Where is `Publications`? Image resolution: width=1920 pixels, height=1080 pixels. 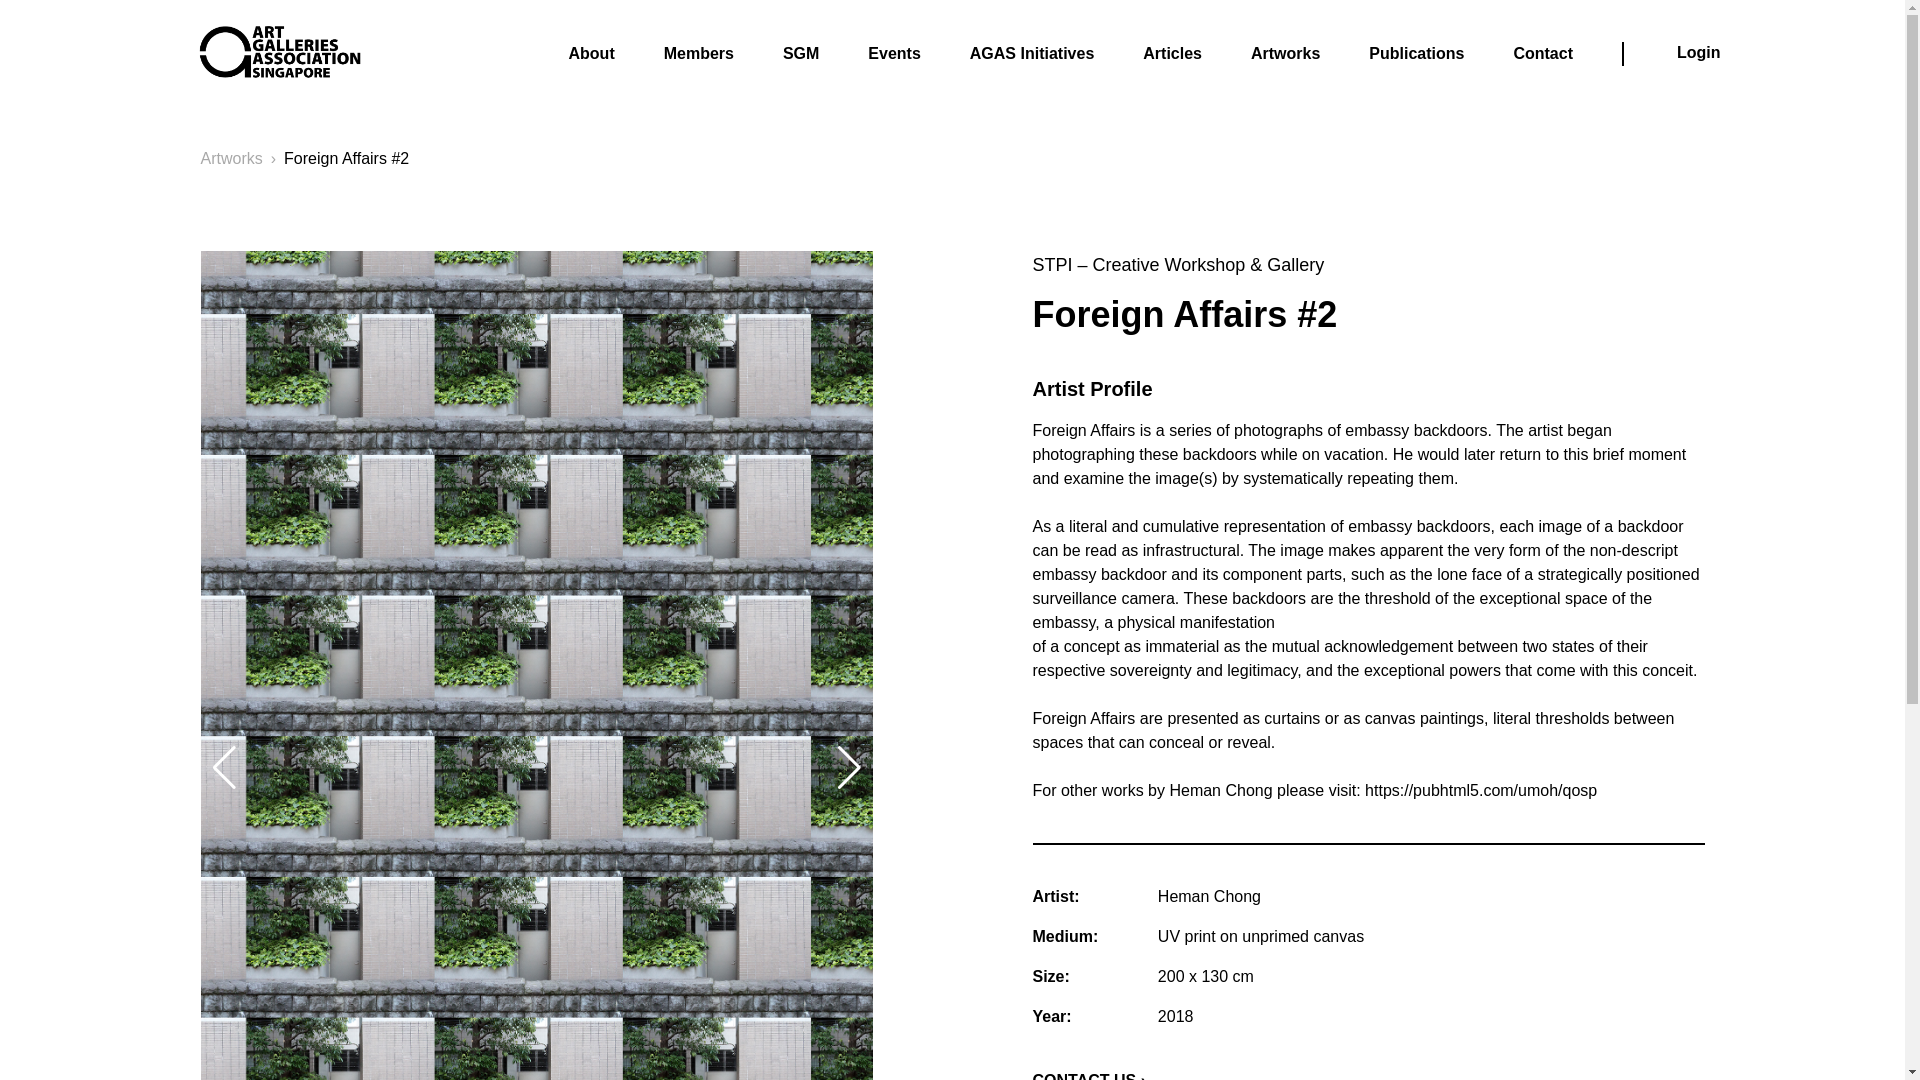 Publications is located at coordinates (1416, 55).